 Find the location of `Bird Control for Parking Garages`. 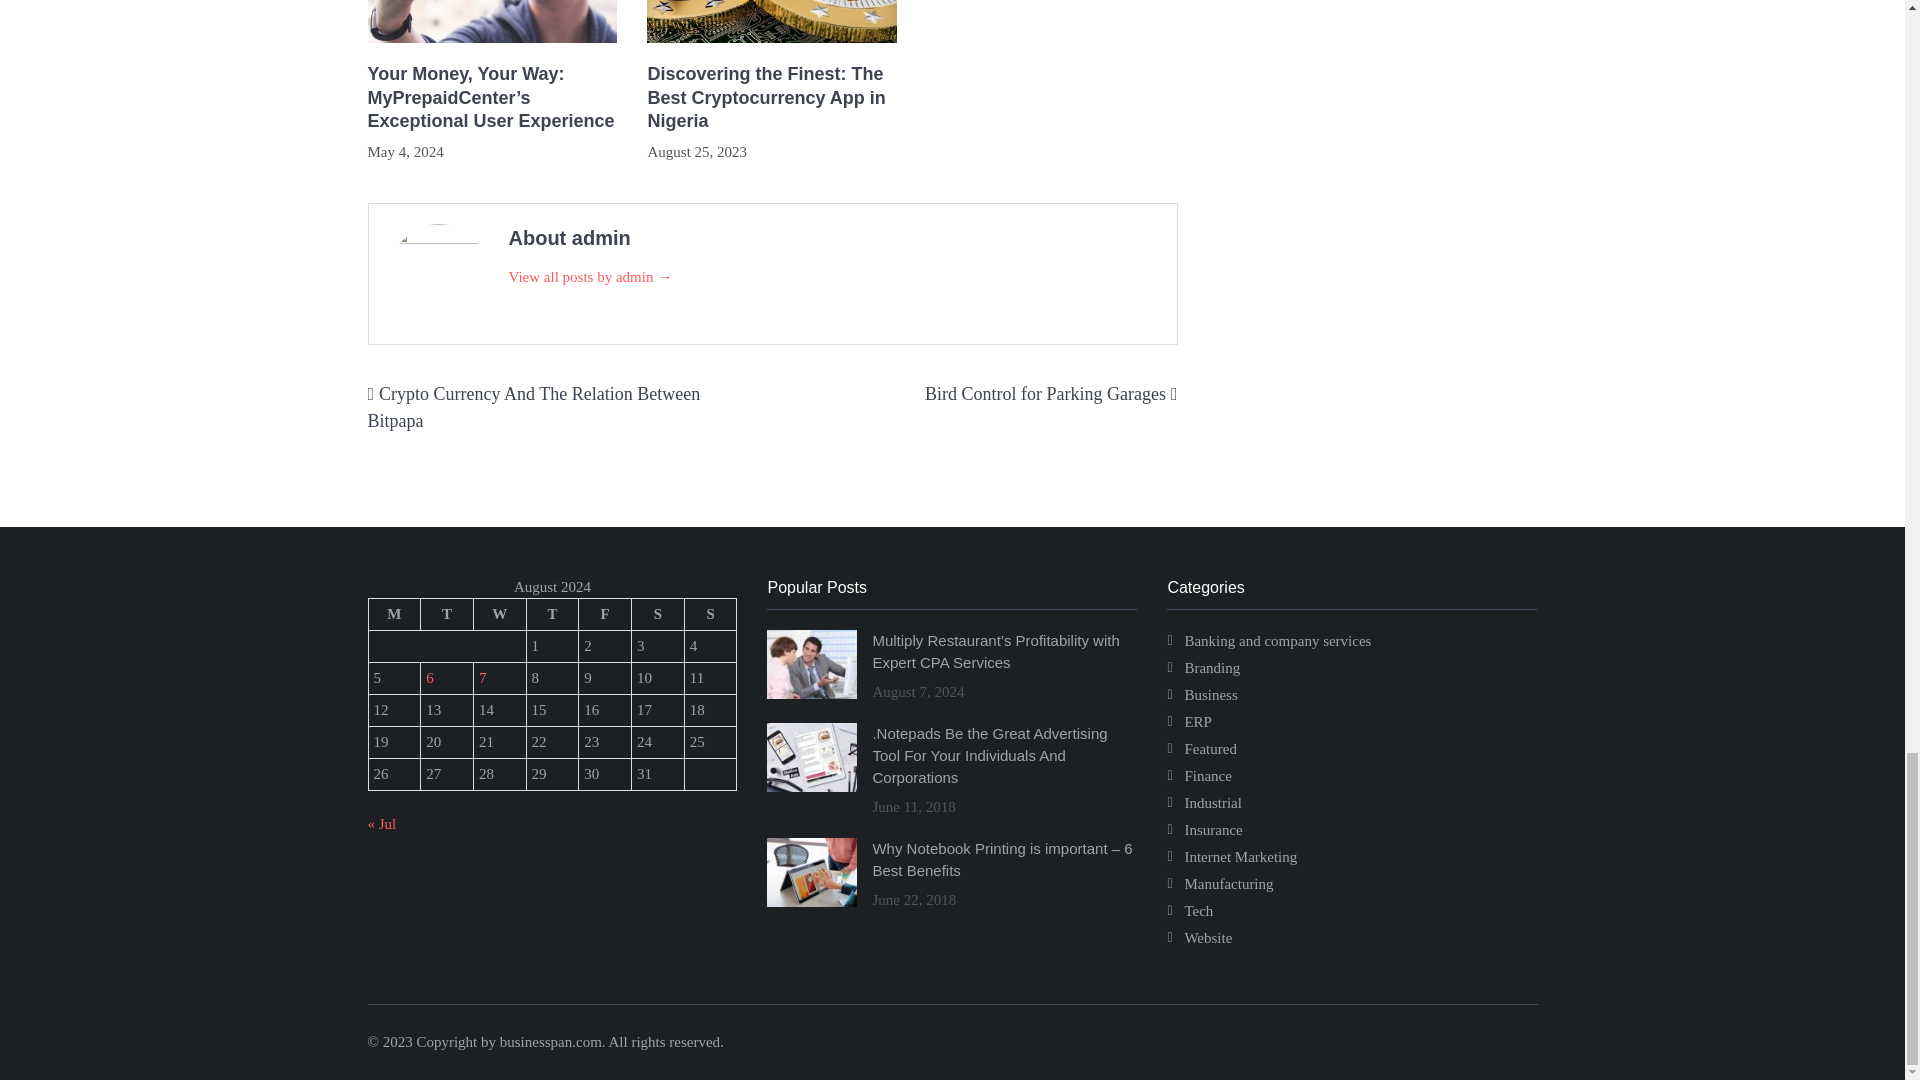

Bird Control for Parking Garages is located at coordinates (1045, 394).